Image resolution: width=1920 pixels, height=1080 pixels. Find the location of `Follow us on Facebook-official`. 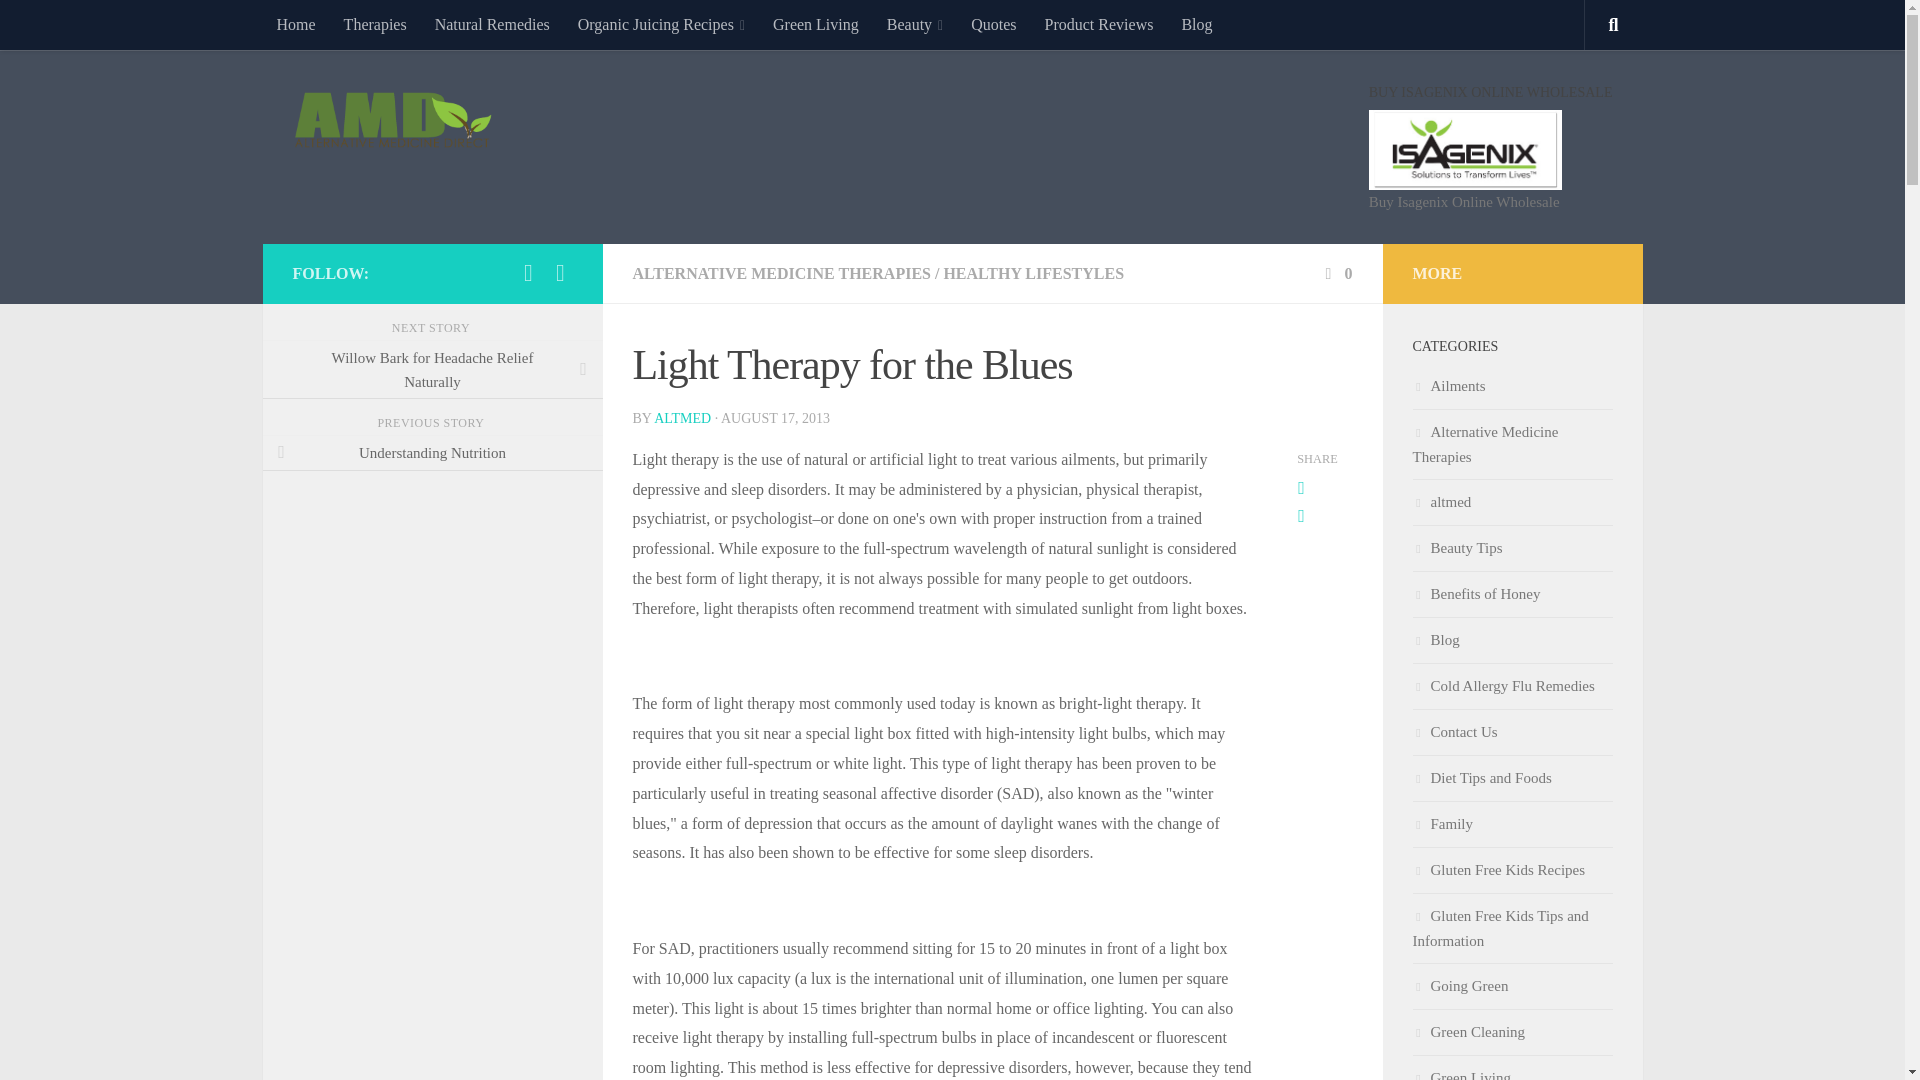

Follow us on Facebook-official is located at coordinates (528, 273).